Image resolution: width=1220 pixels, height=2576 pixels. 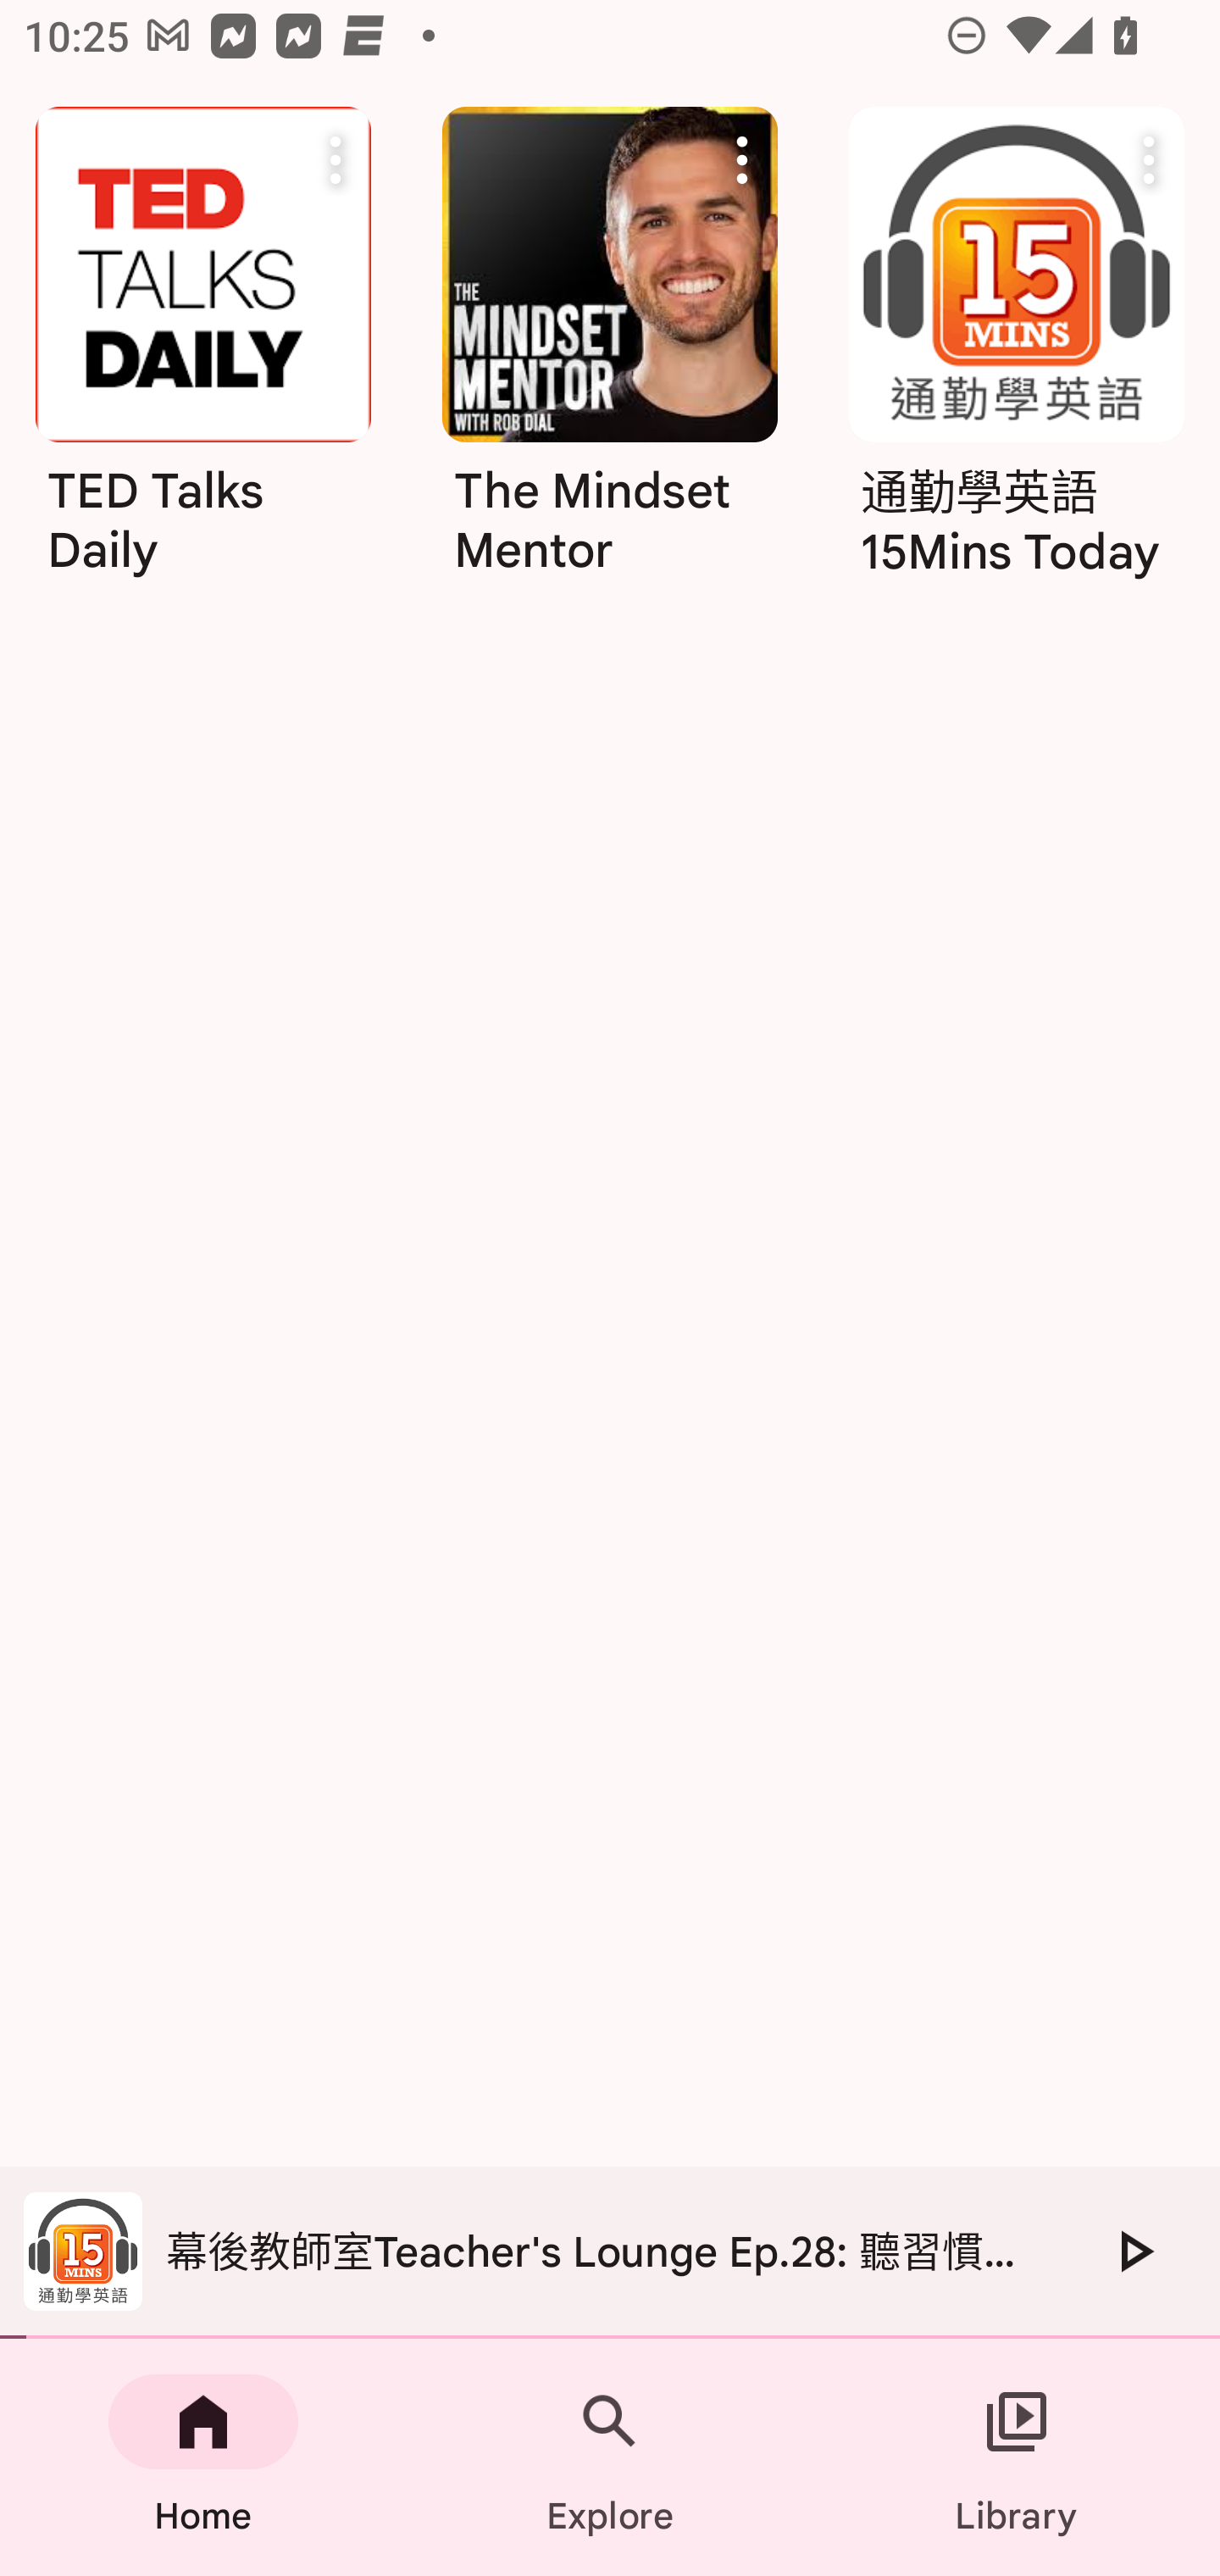 I want to click on TED Talks Daily More actions TED Talks Daily, so click(x=202, y=353).